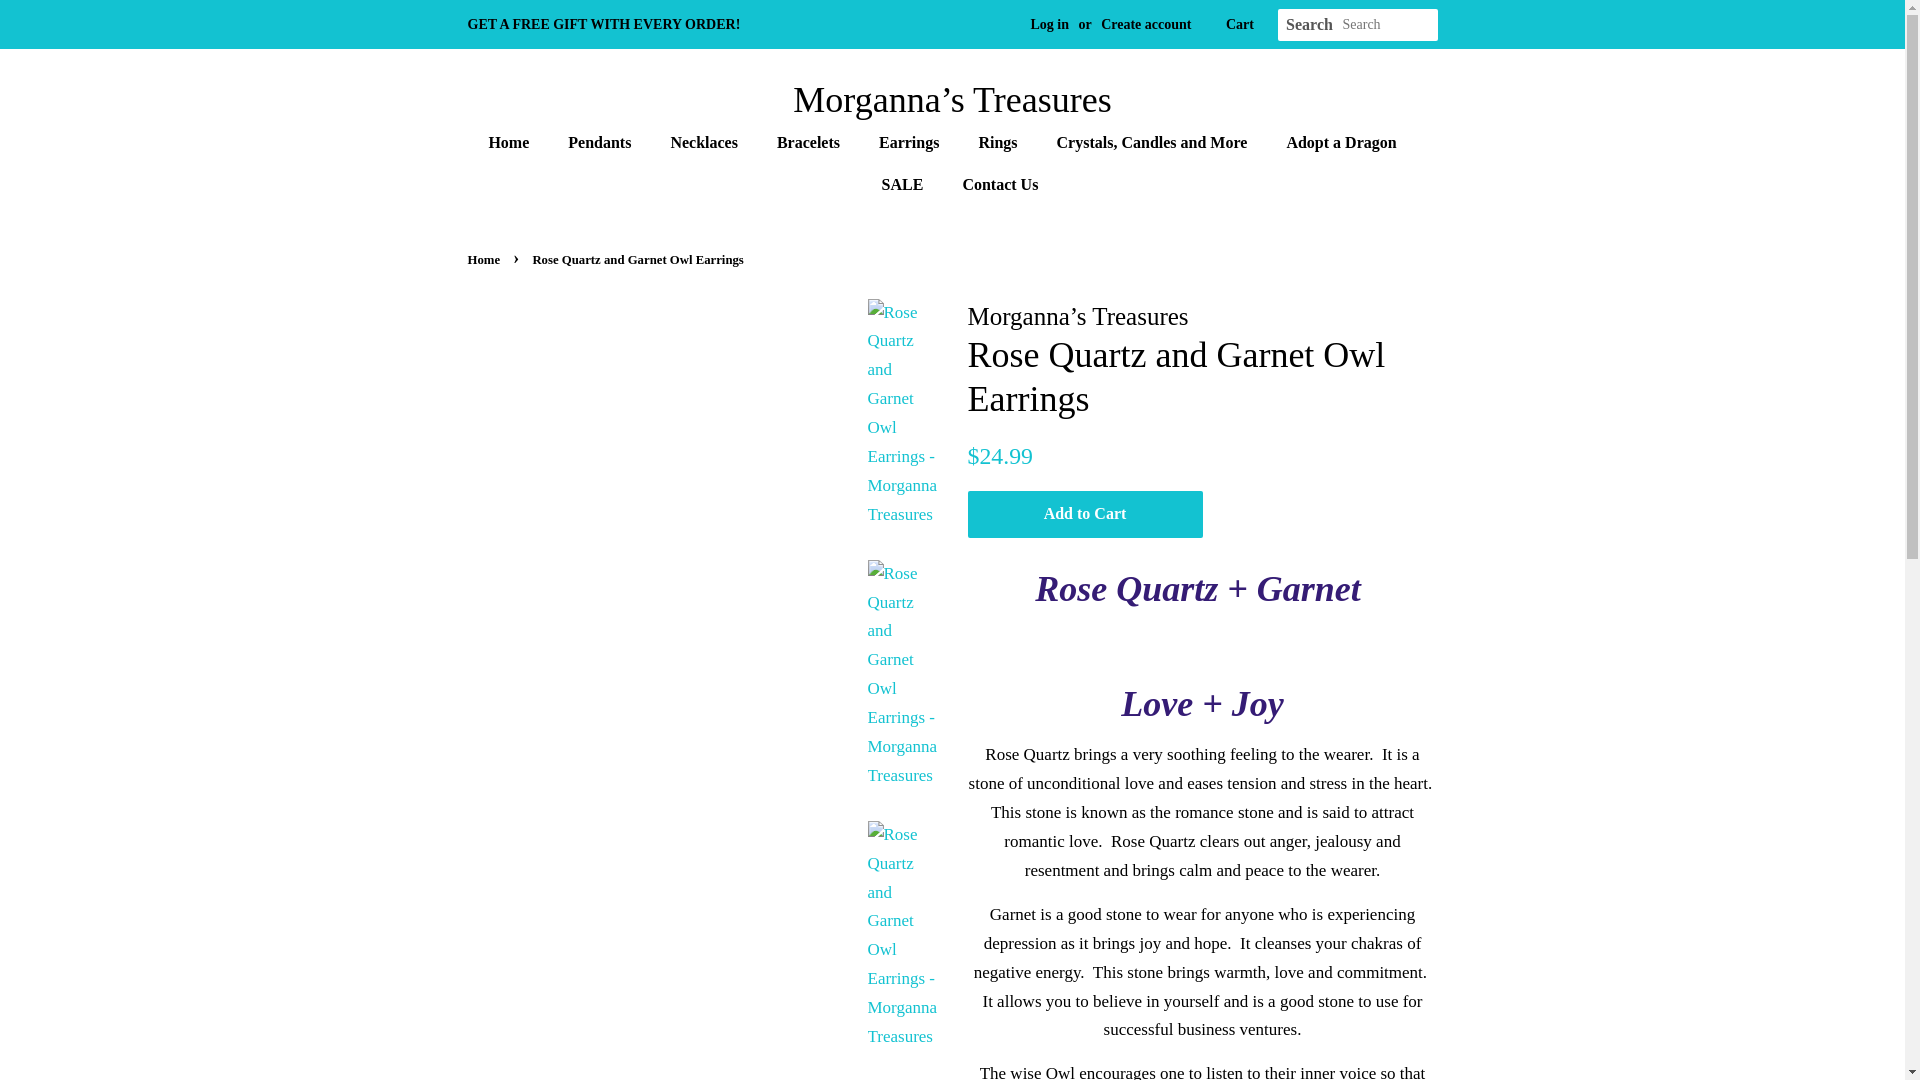 Image resolution: width=1920 pixels, height=1080 pixels. I want to click on Search, so click(1310, 25).